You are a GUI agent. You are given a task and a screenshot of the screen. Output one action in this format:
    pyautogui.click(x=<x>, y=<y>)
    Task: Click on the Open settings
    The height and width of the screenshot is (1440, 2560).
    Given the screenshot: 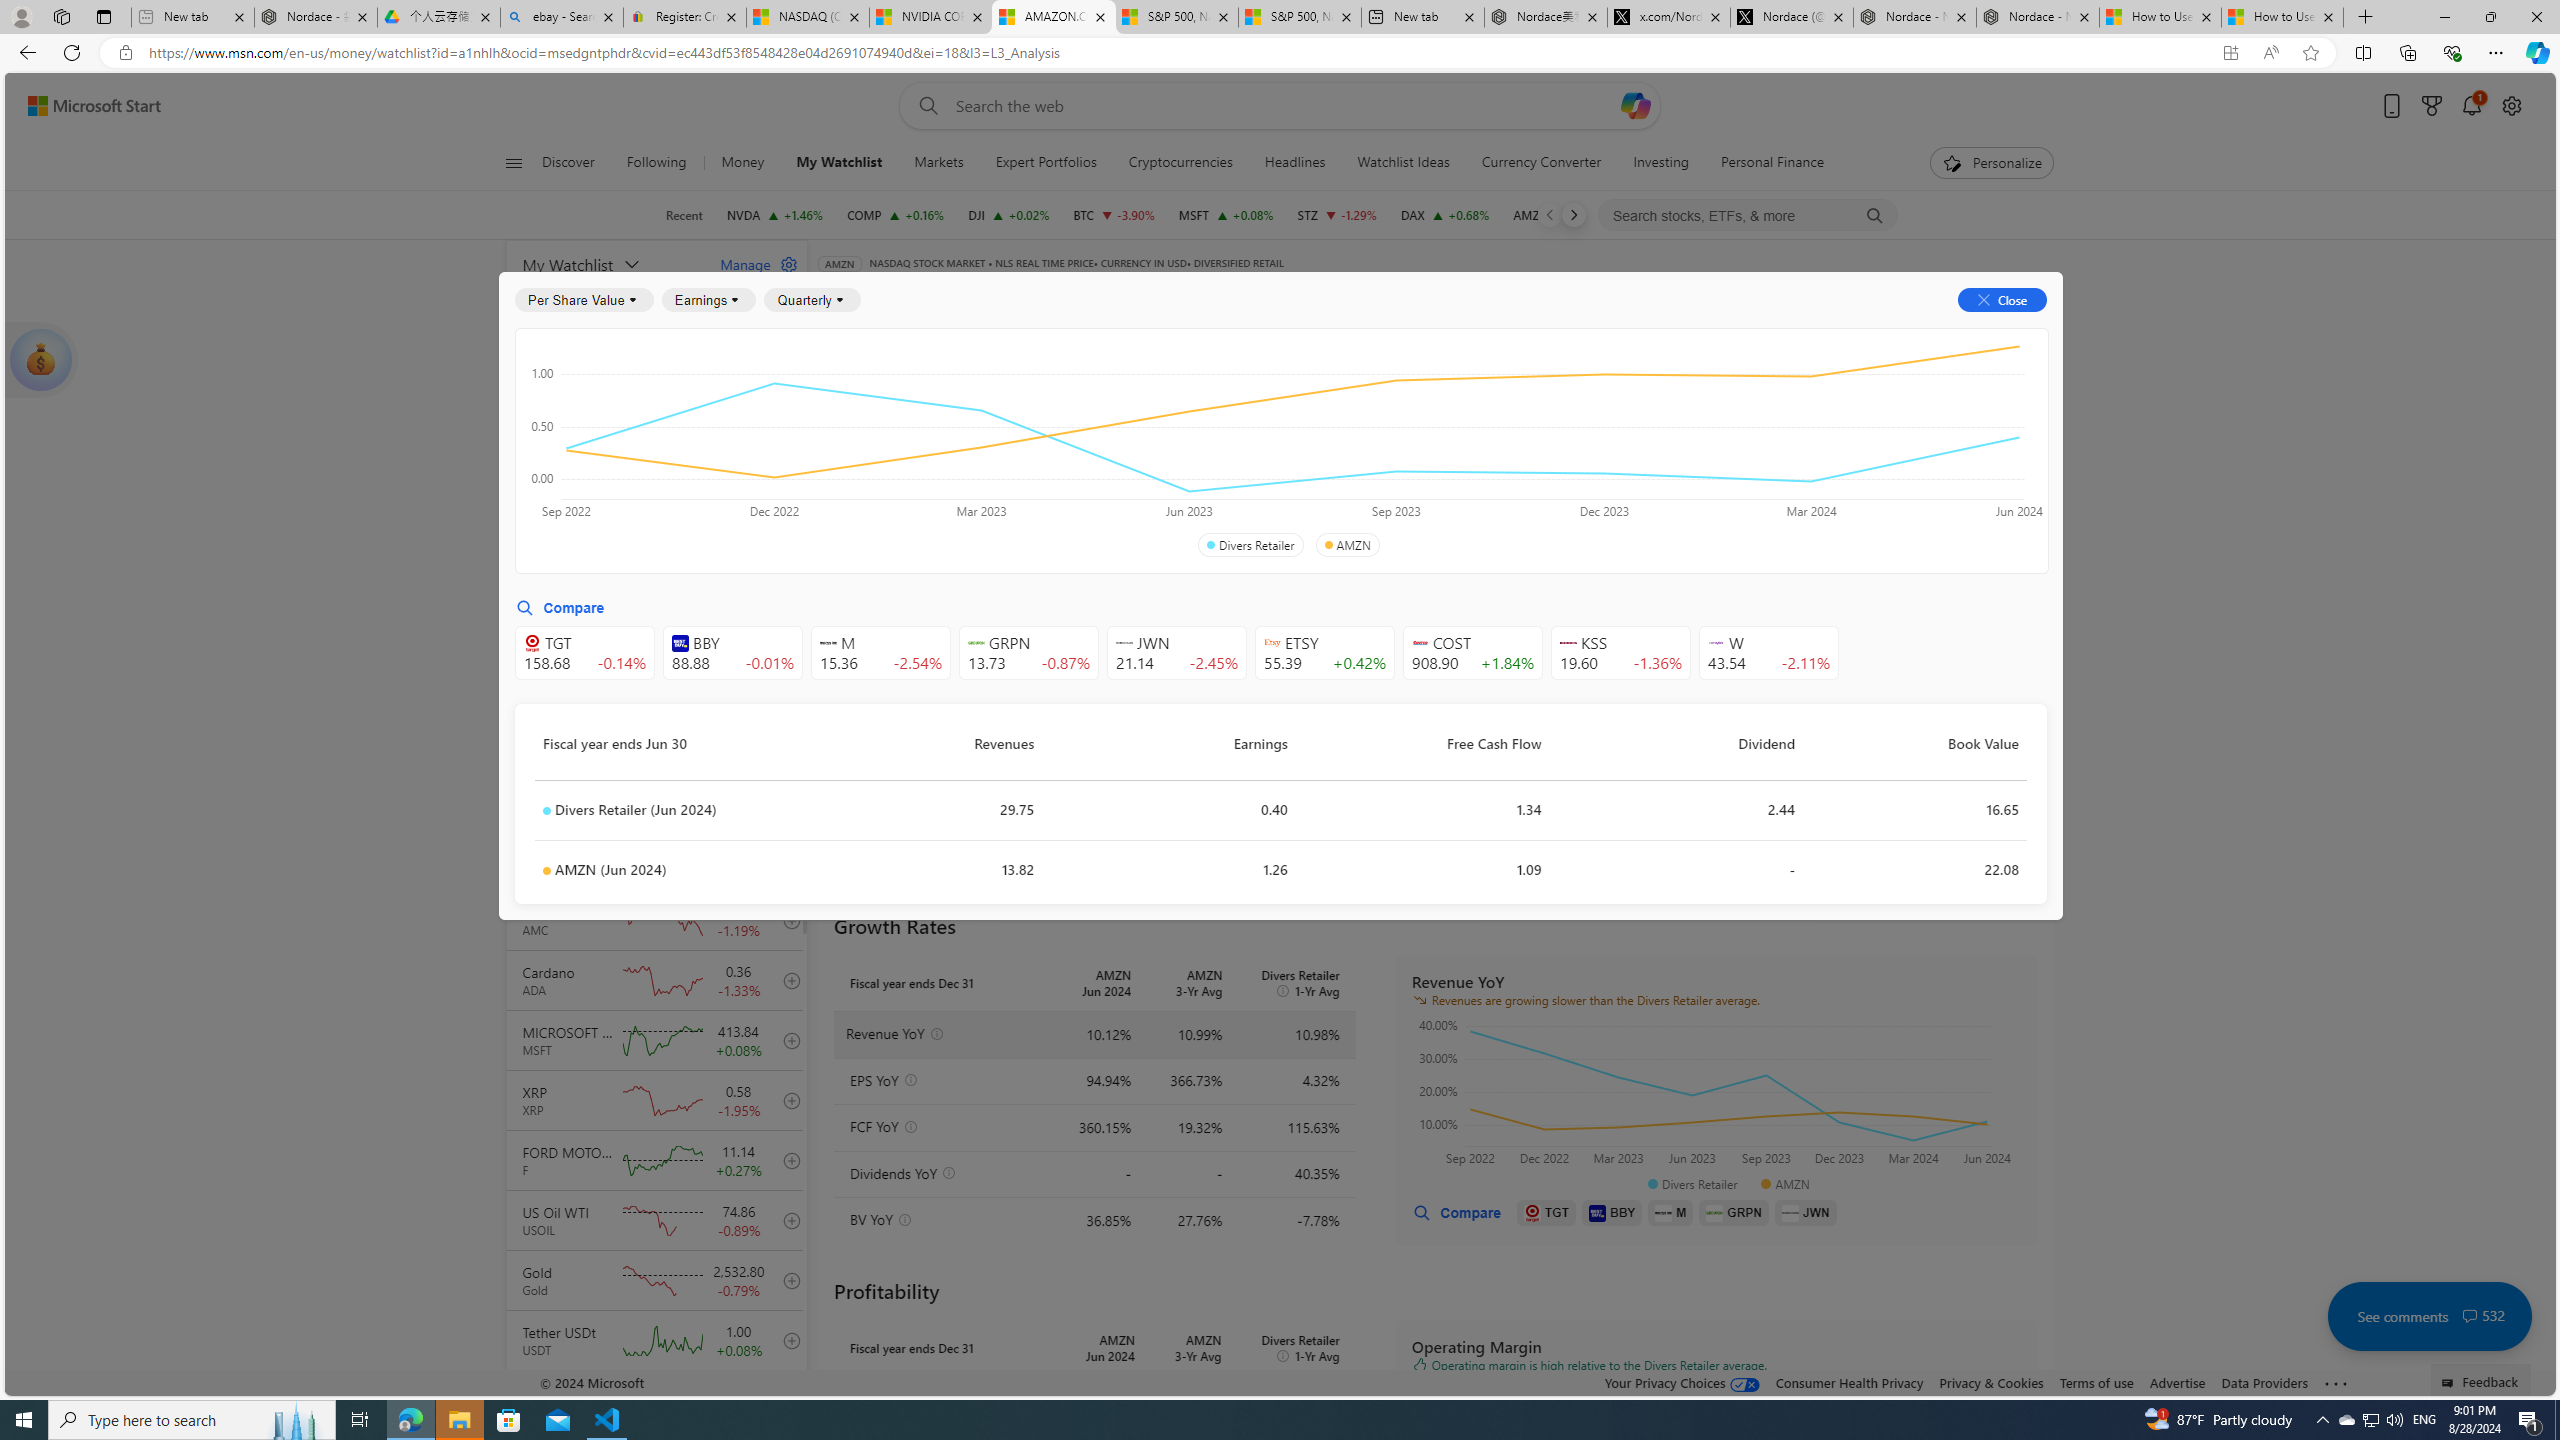 What is the action you would take?
    pyautogui.click(x=2510, y=106)
    